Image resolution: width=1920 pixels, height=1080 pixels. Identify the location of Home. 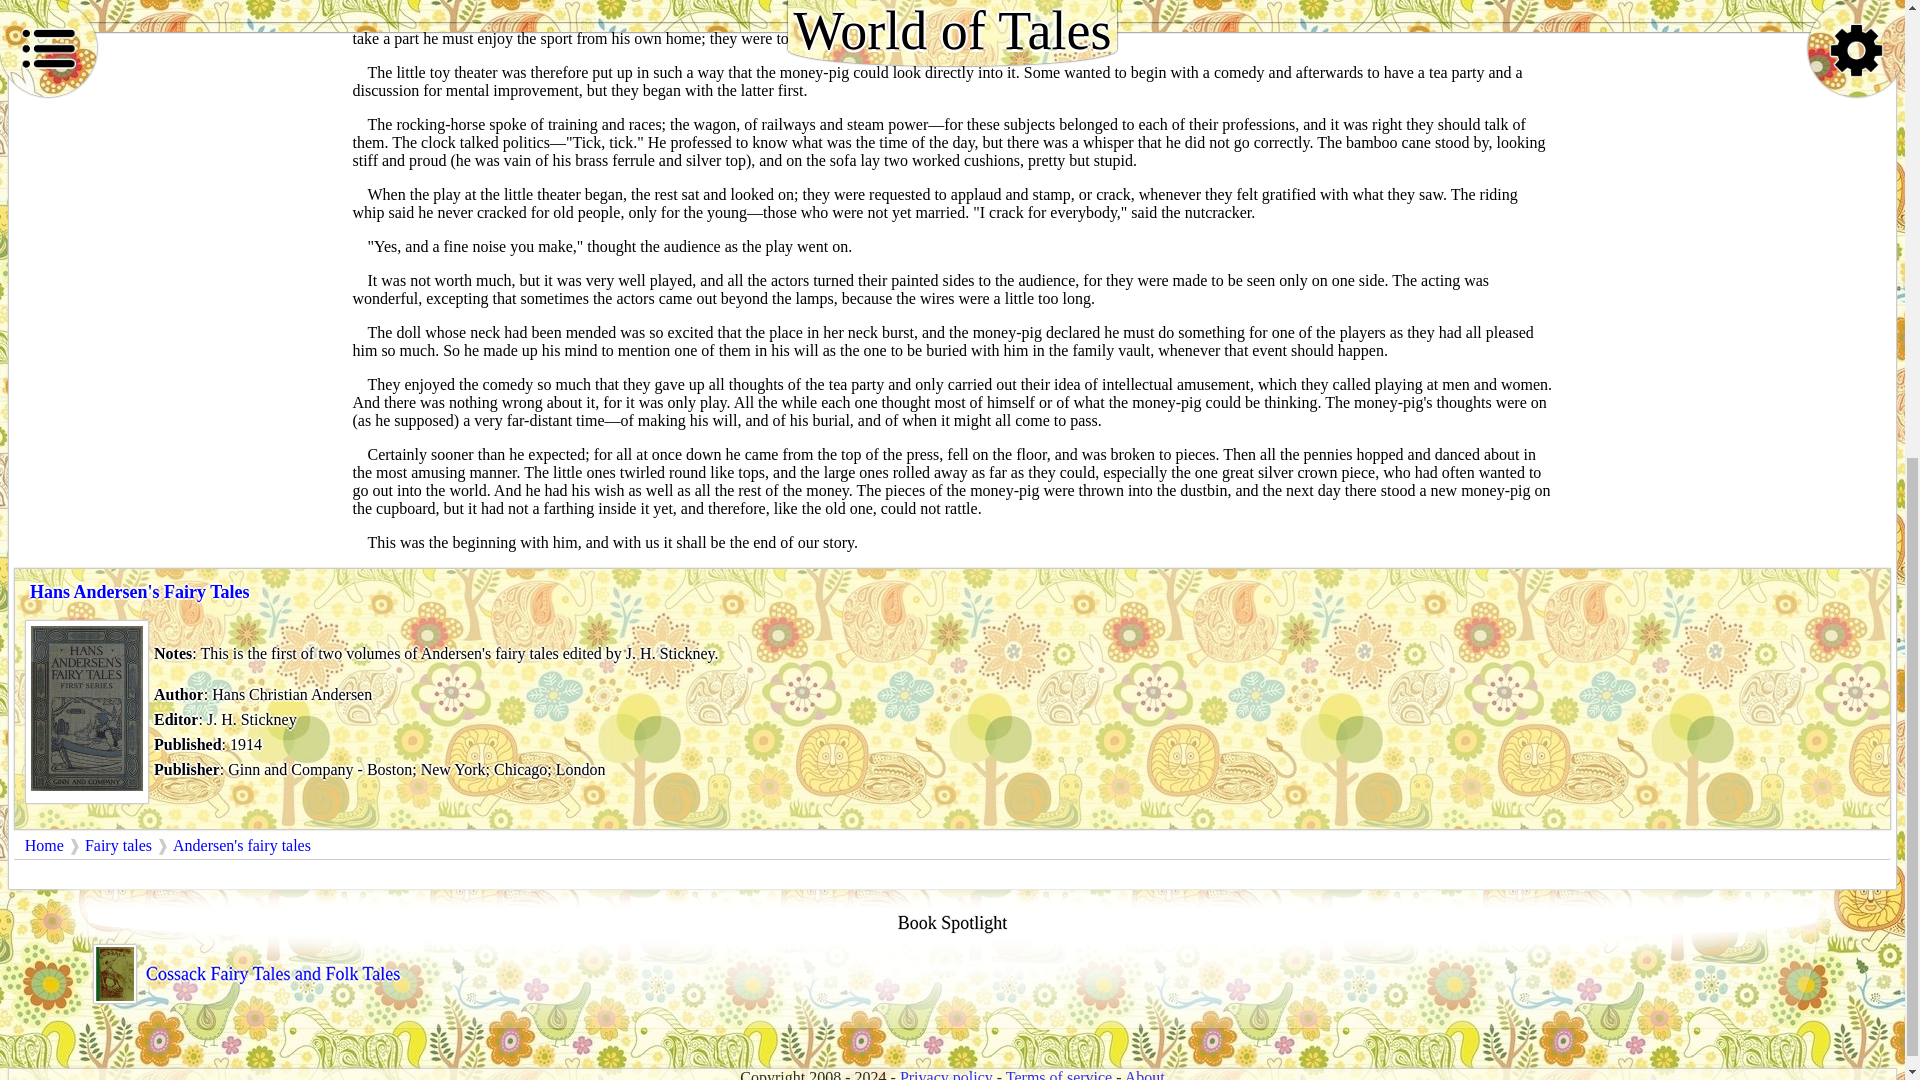
(44, 846).